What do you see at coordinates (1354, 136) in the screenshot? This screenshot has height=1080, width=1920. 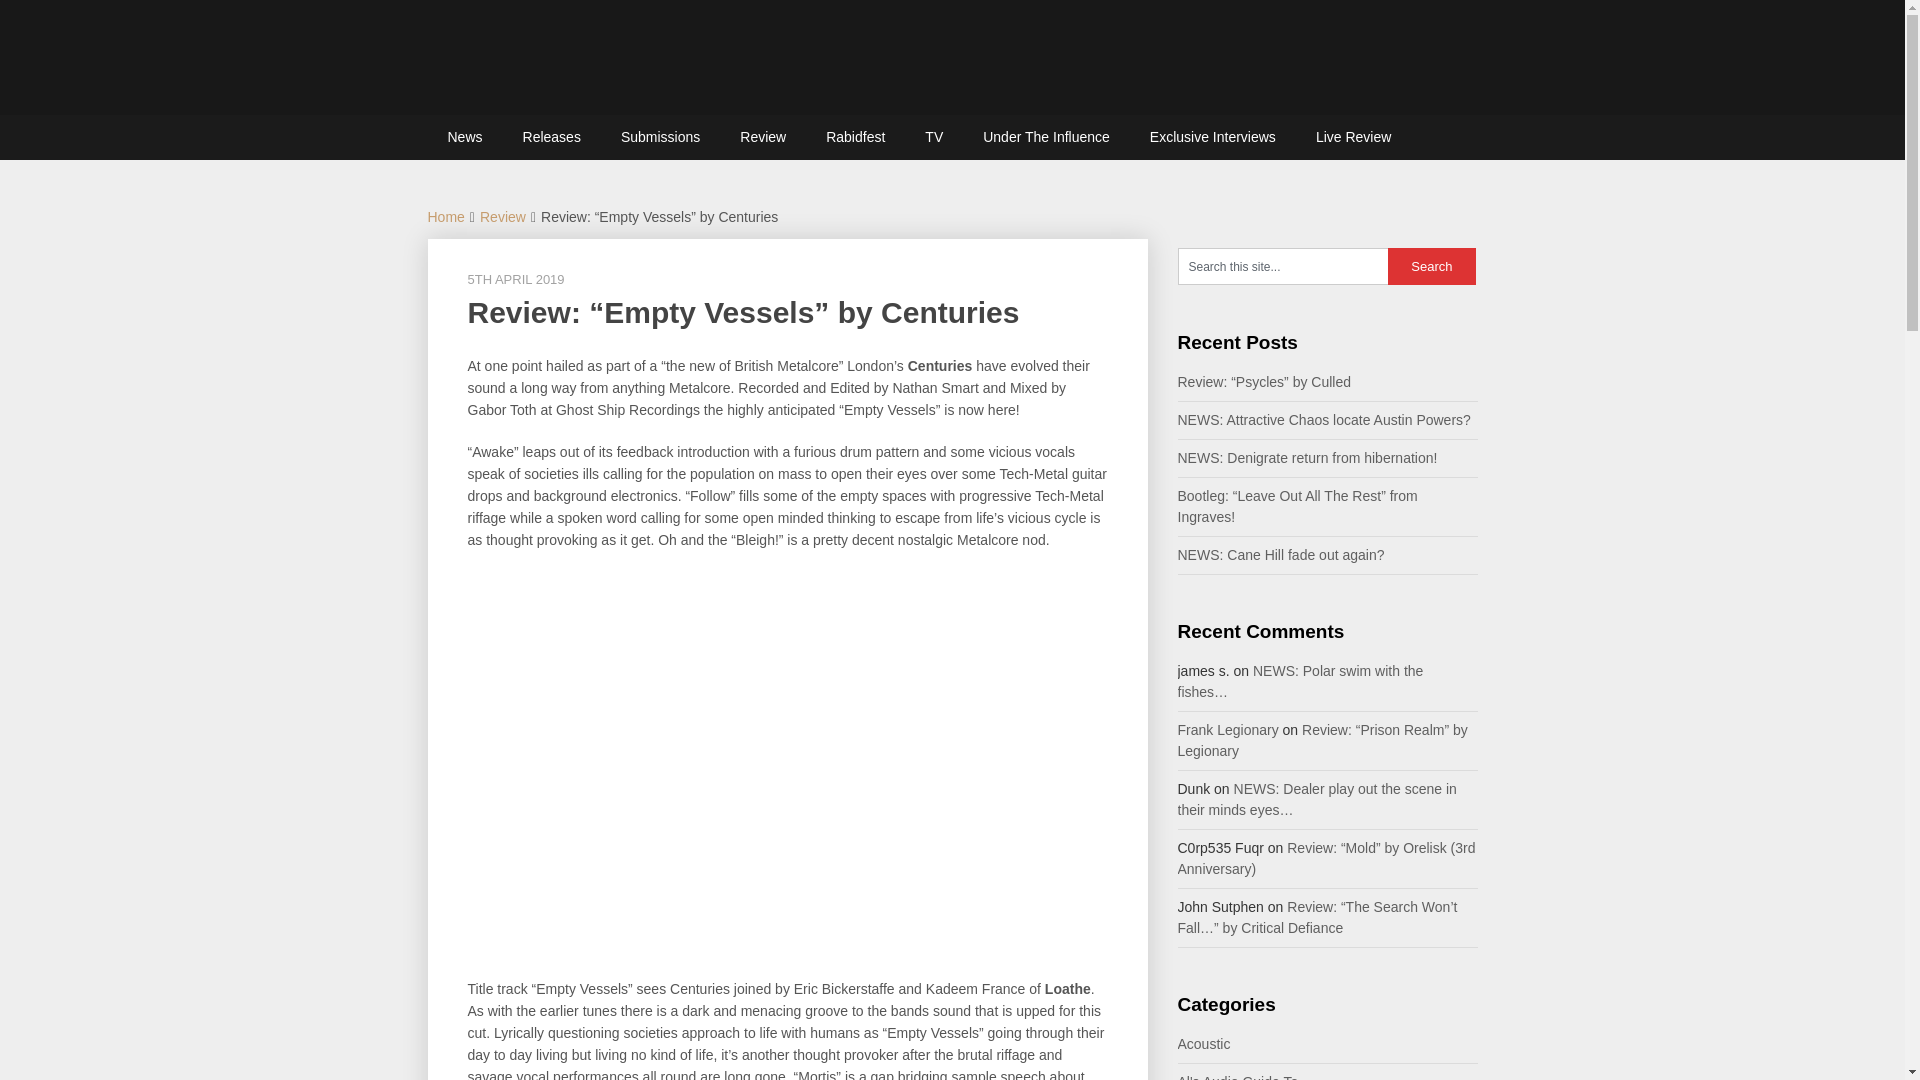 I see `Live Review` at bounding box center [1354, 136].